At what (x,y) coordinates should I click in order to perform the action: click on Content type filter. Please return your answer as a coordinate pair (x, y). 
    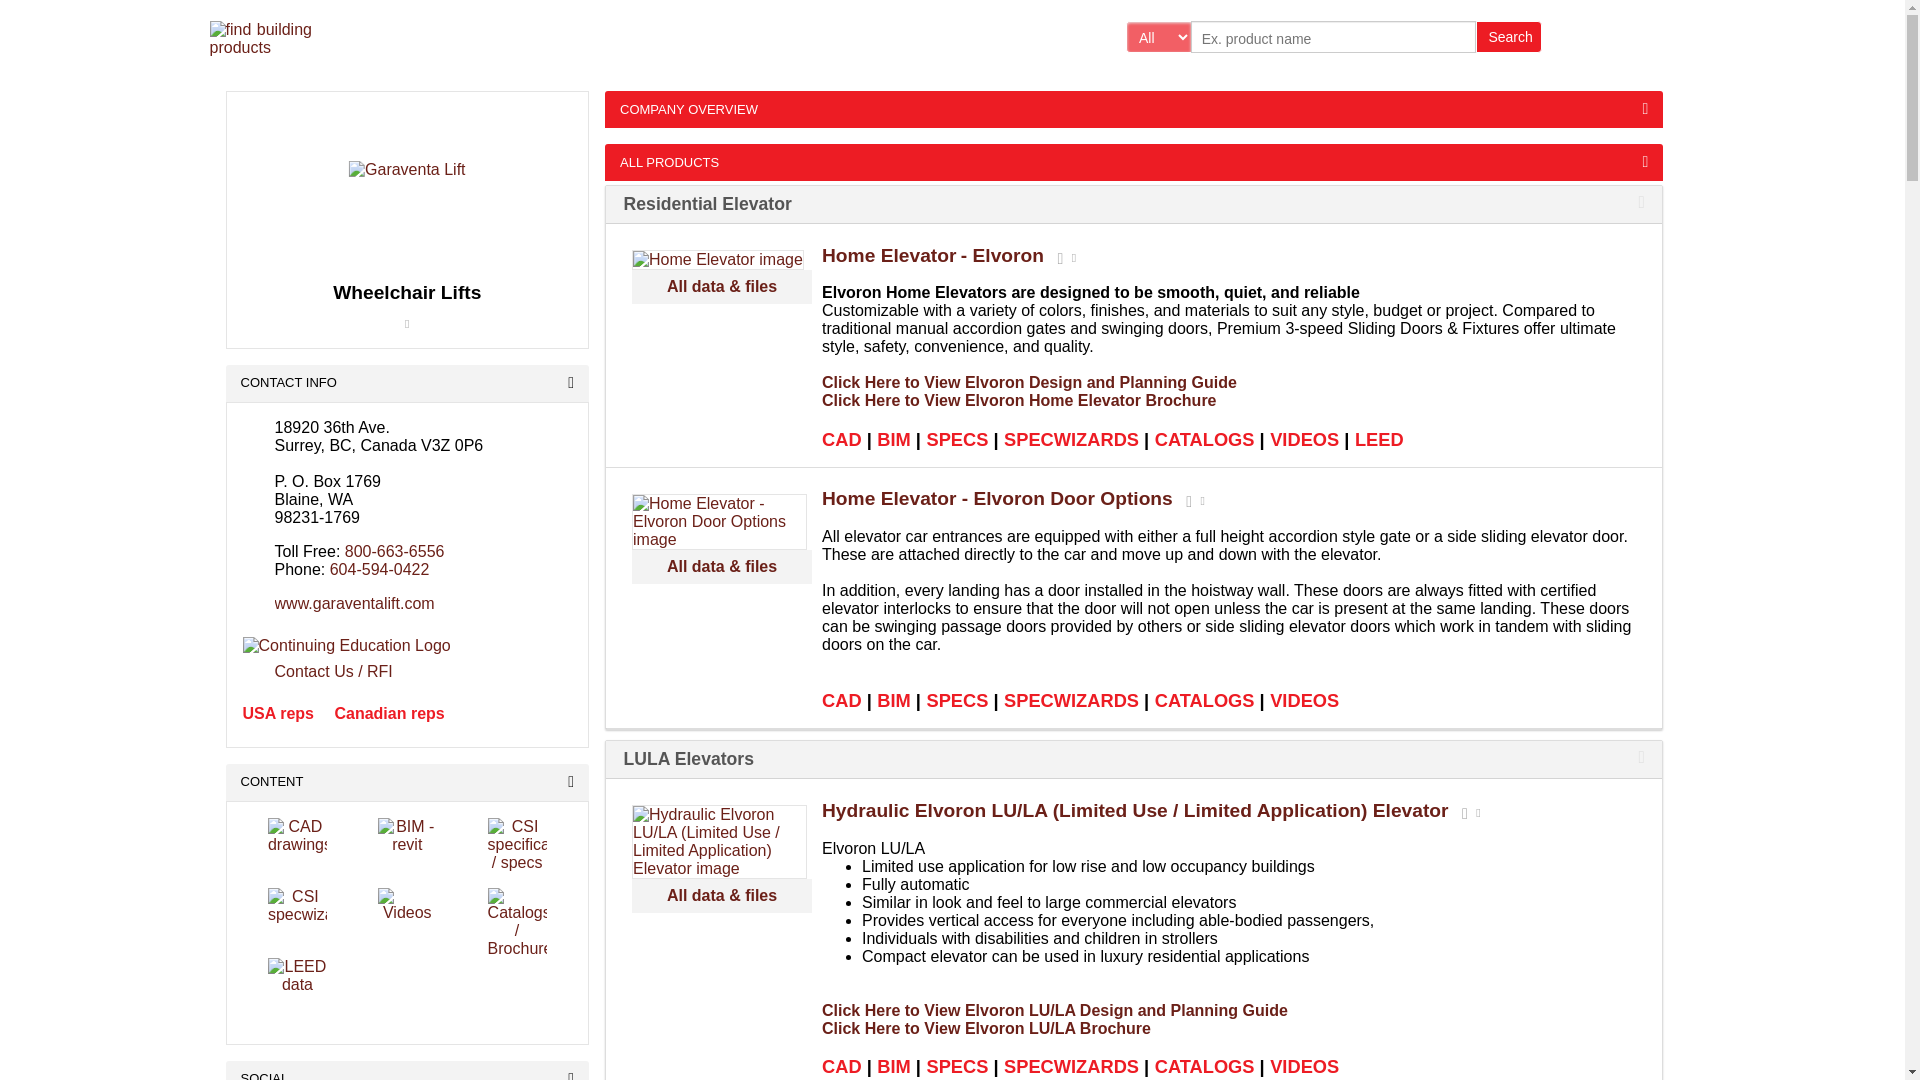
    Looking at the image, I should click on (1158, 36).